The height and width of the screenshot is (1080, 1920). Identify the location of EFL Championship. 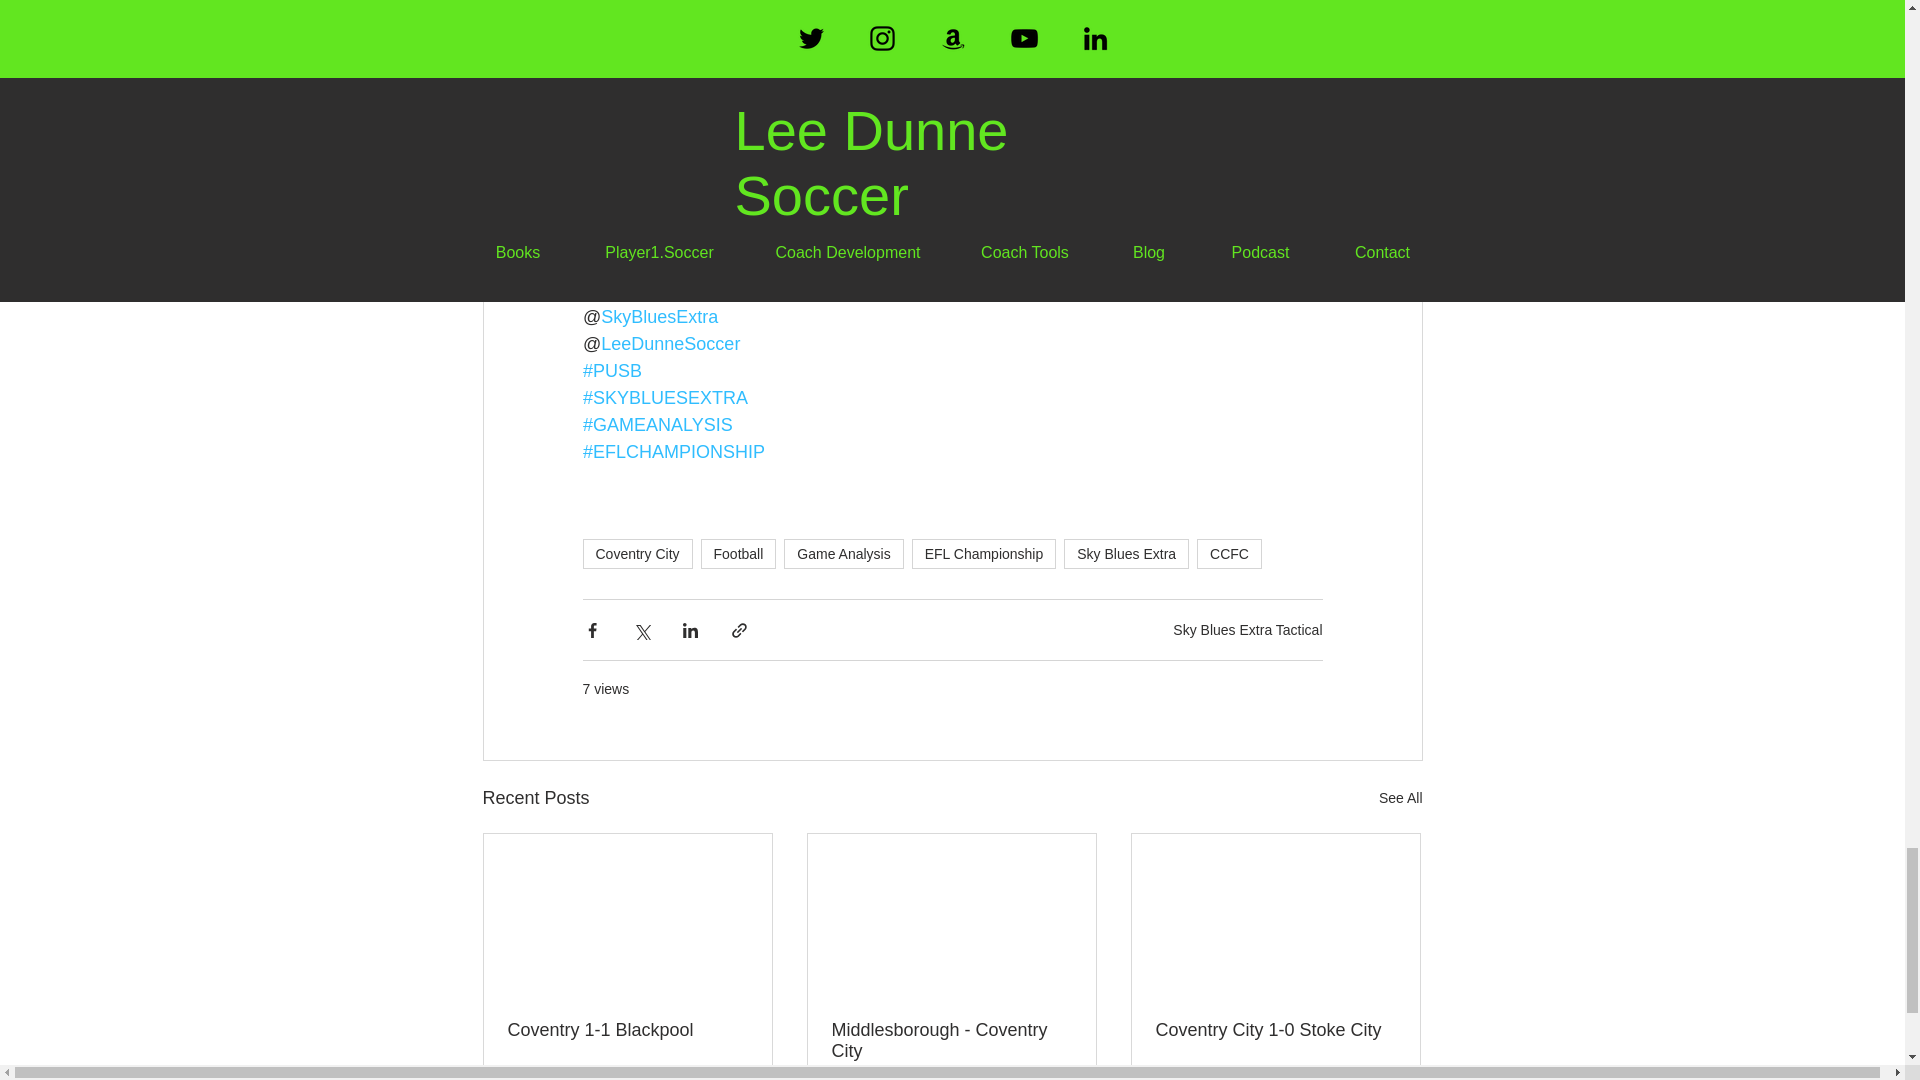
(984, 554).